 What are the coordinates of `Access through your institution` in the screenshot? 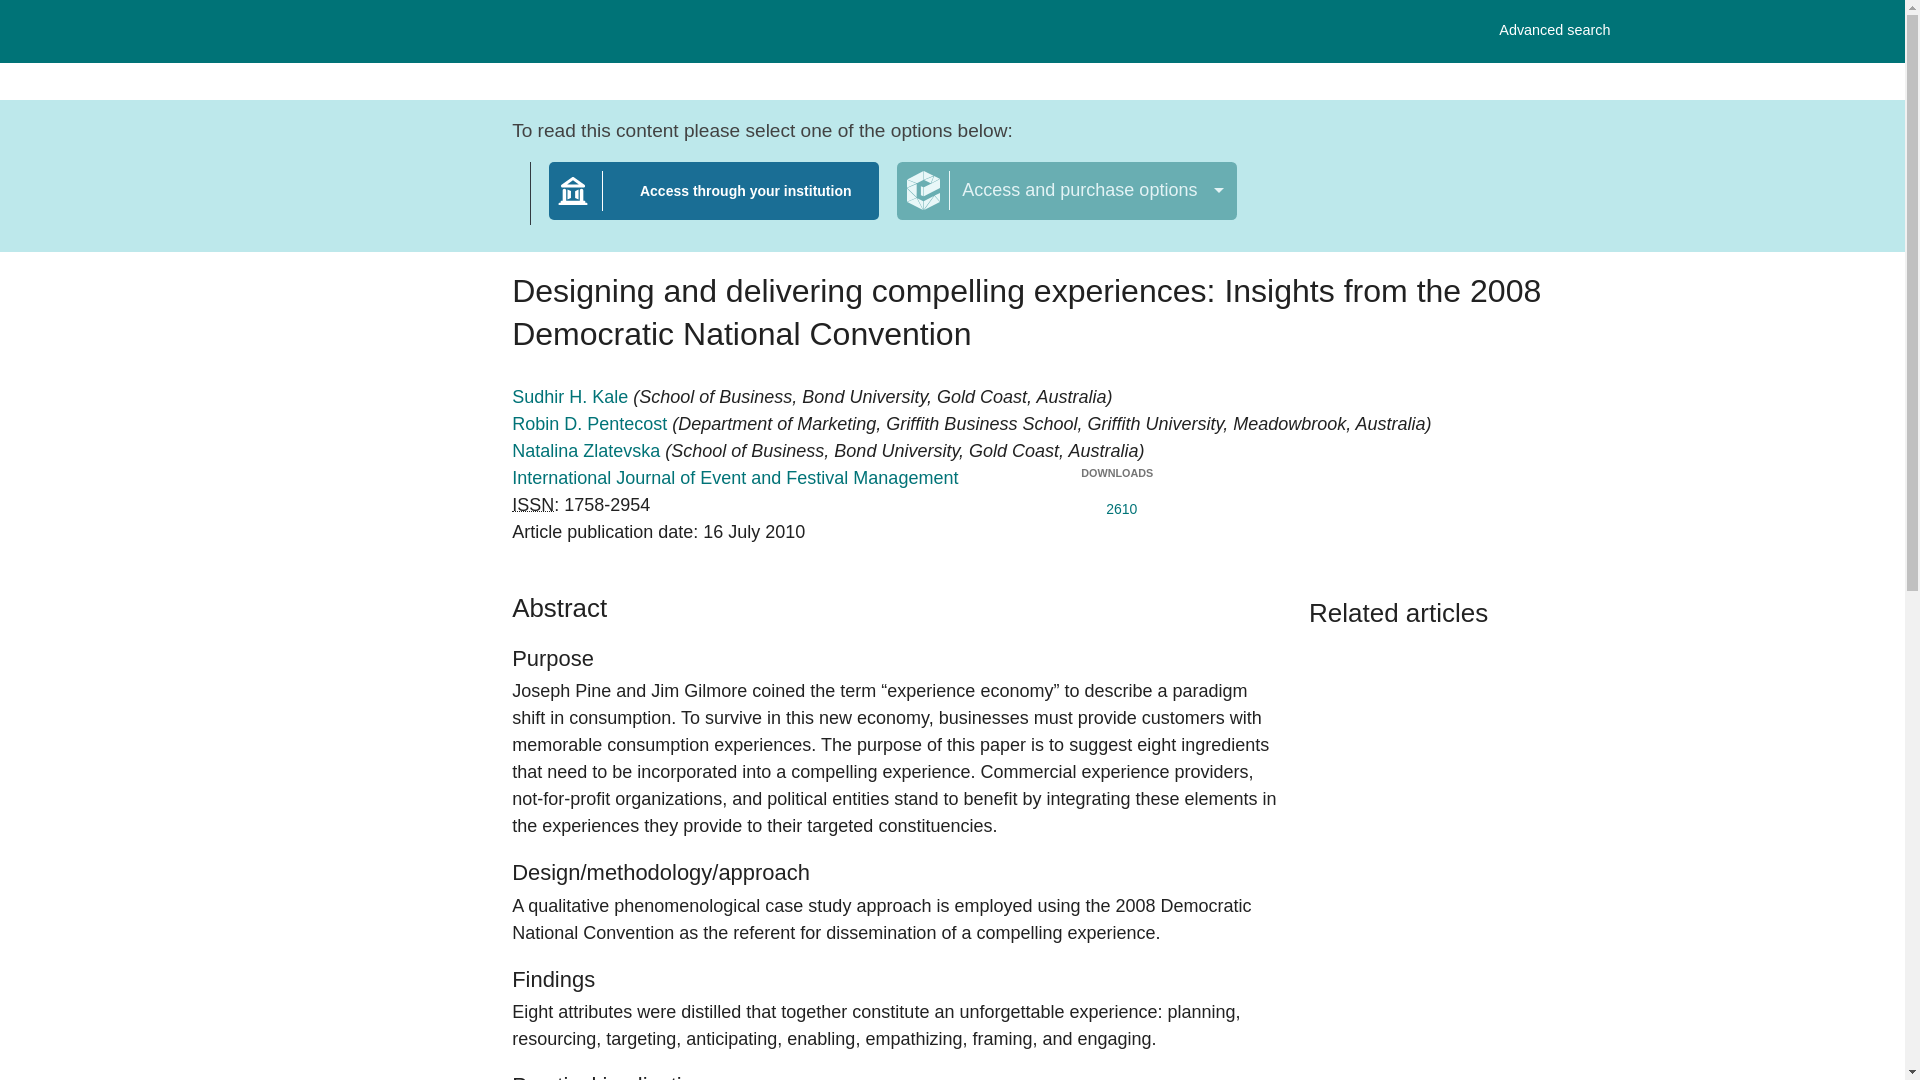 It's located at (1116, 504).